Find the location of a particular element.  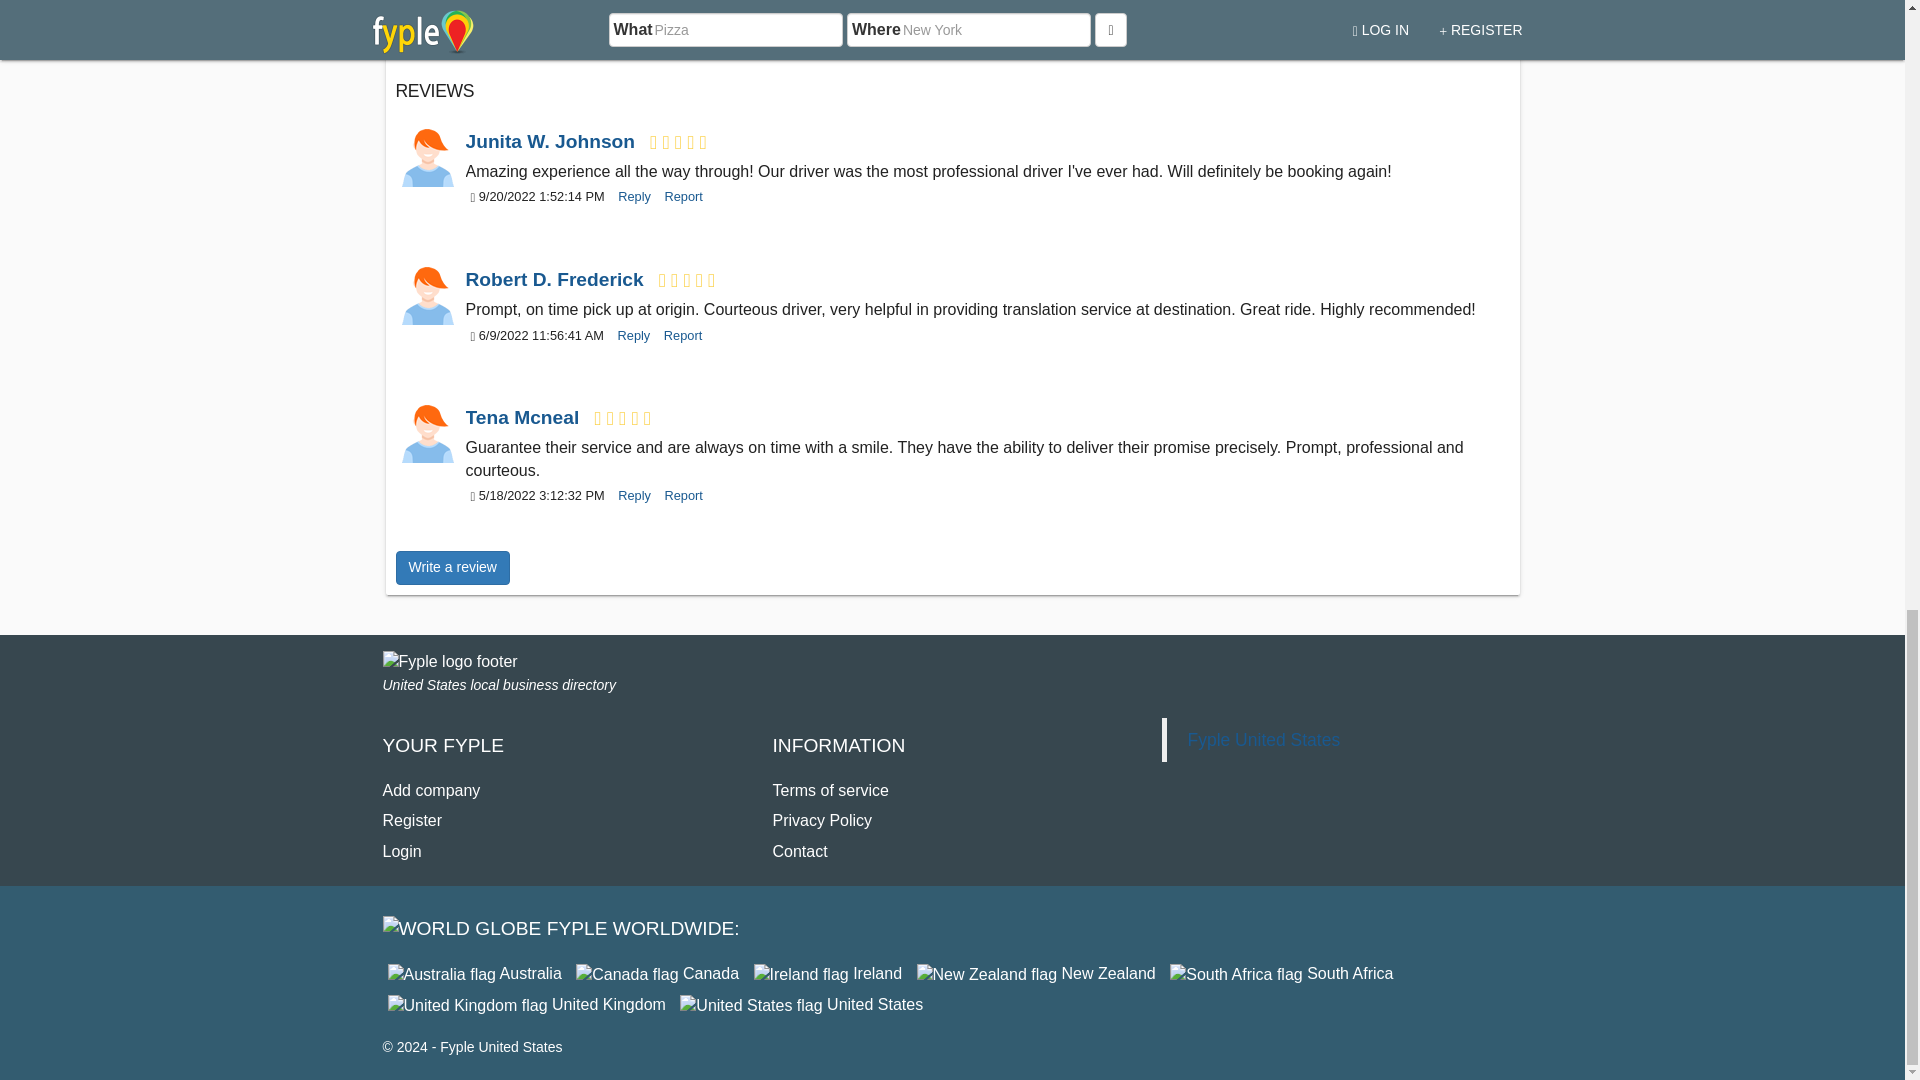

Report is located at coordinates (678, 496).